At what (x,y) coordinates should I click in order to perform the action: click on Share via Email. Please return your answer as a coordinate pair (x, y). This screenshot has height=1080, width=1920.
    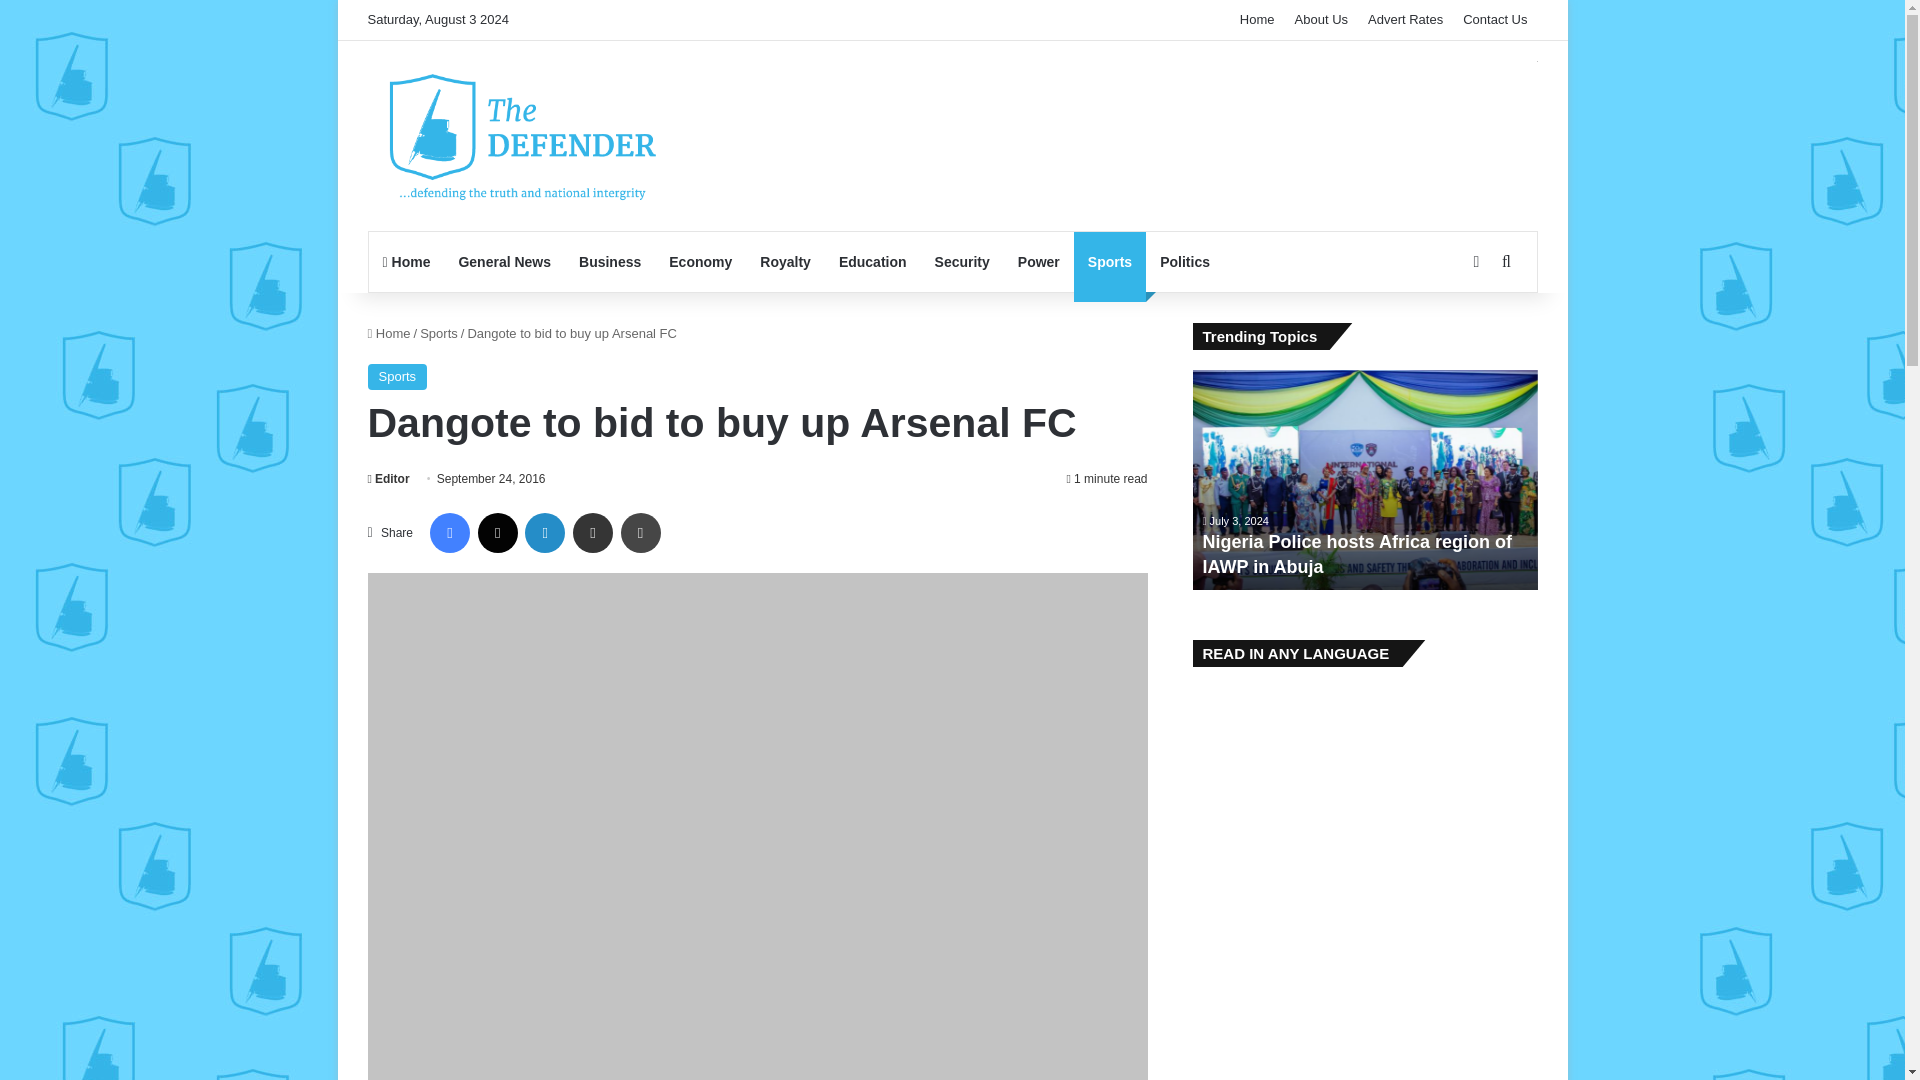
    Looking at the image, I should click on (592, 532).